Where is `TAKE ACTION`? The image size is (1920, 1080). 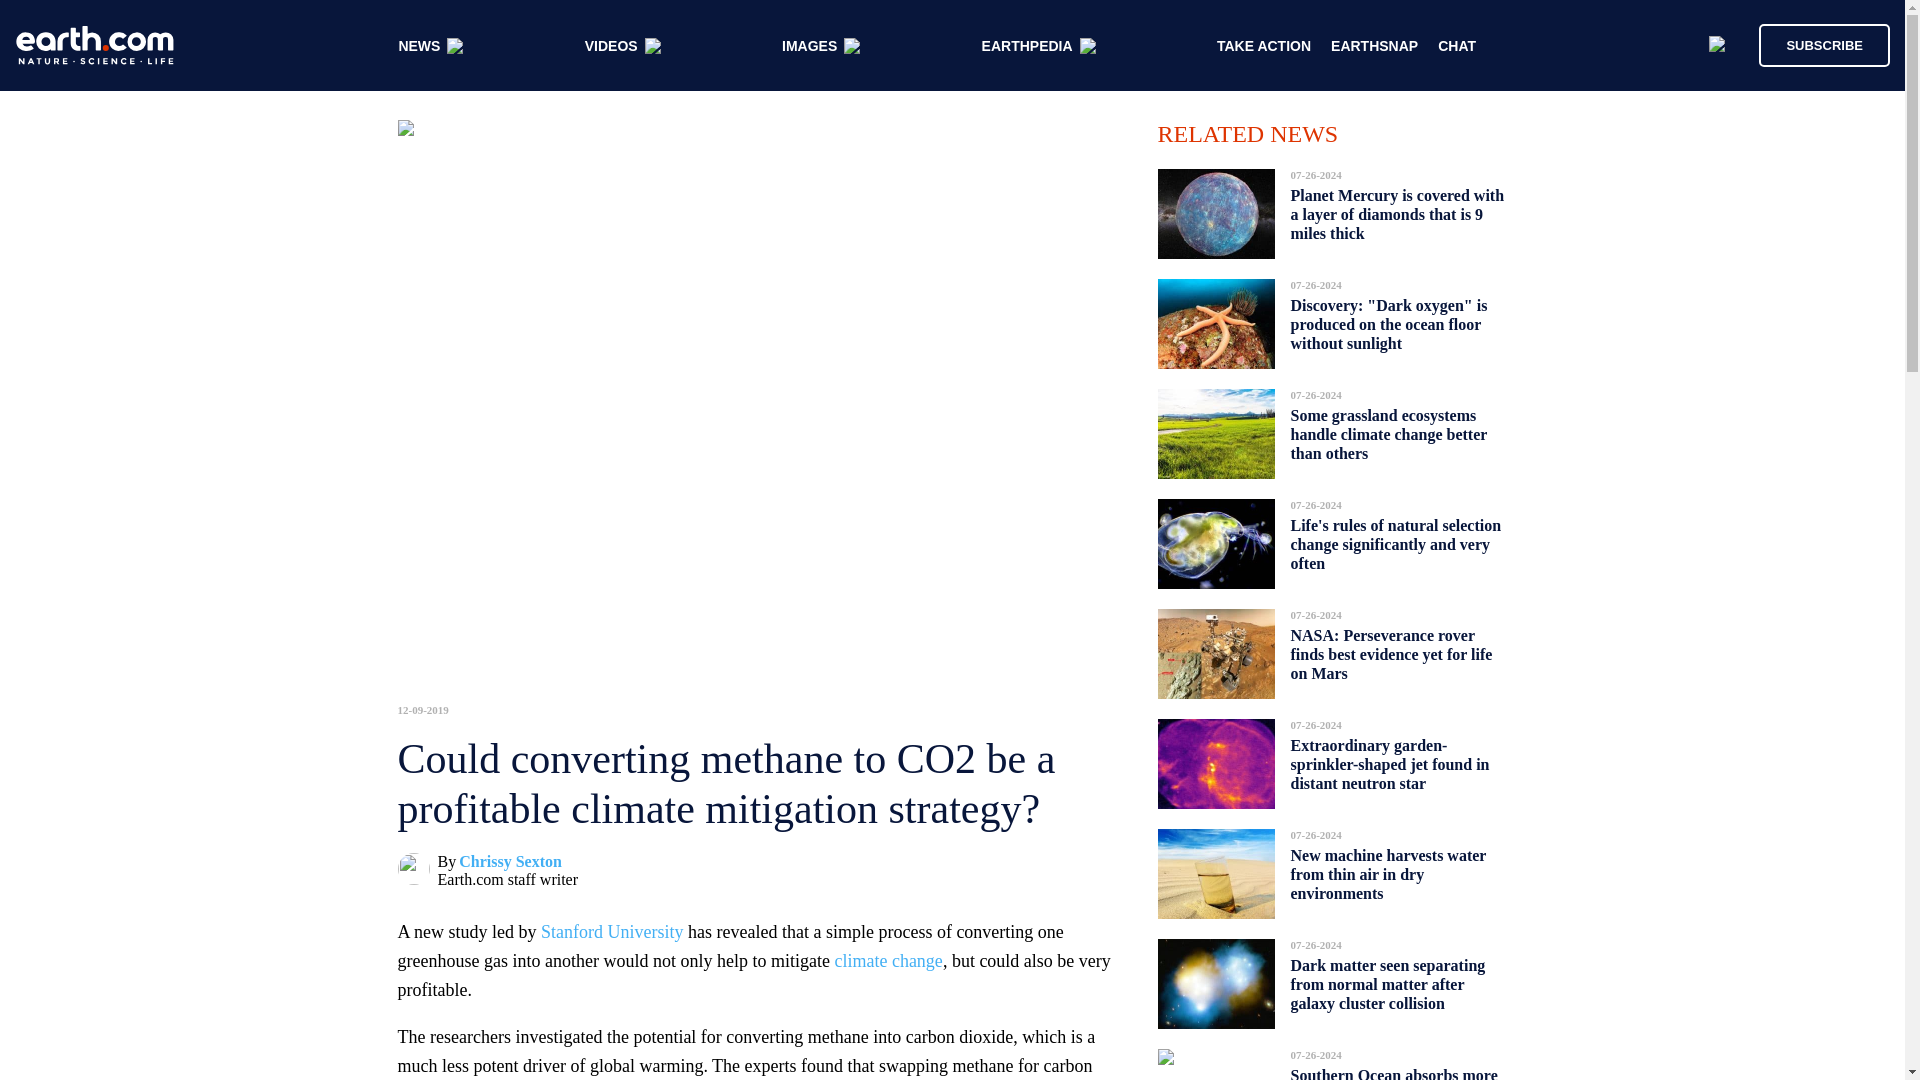 TAKE ACTION is located at coordinates (1264, 46).